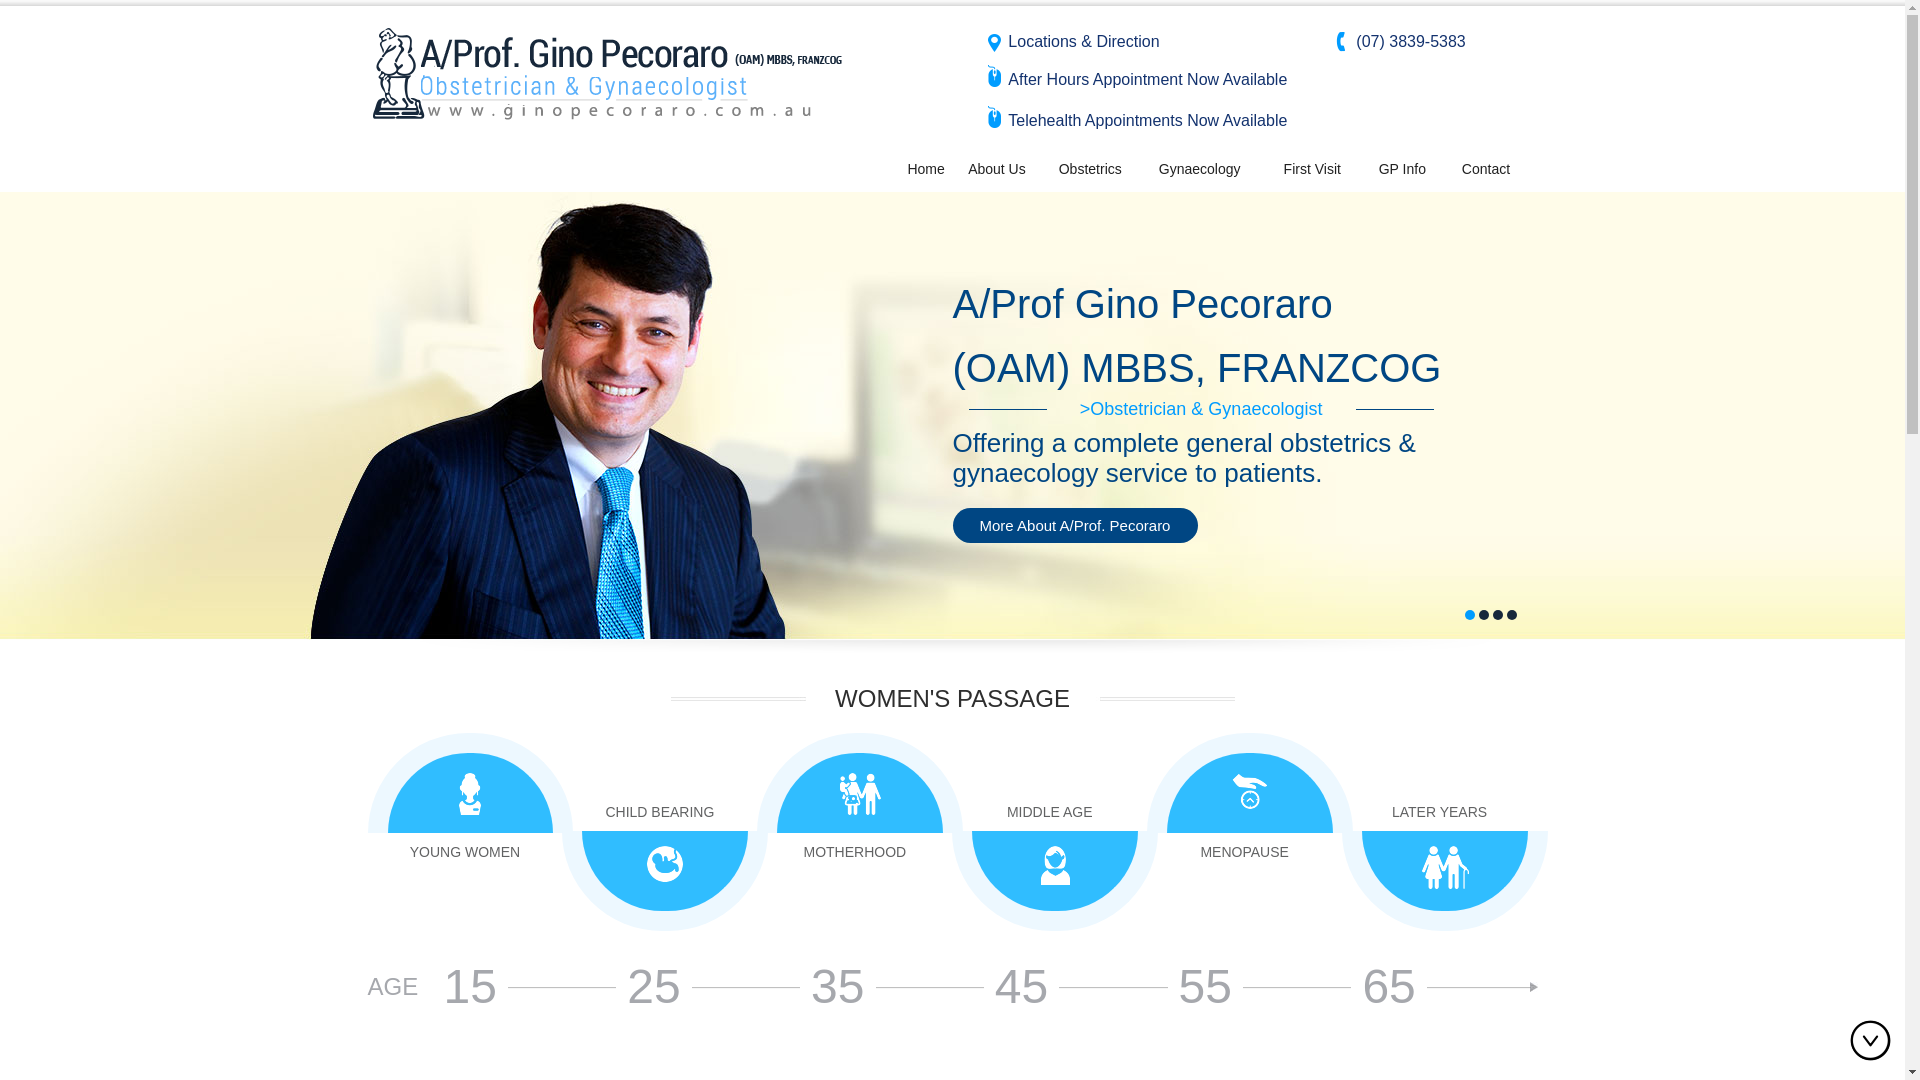 This screenshot has height=1080, width=1920. Describe the element at coordinates (1050, 812) in the screenshot. I see `MIDDLE AGE` at that location.